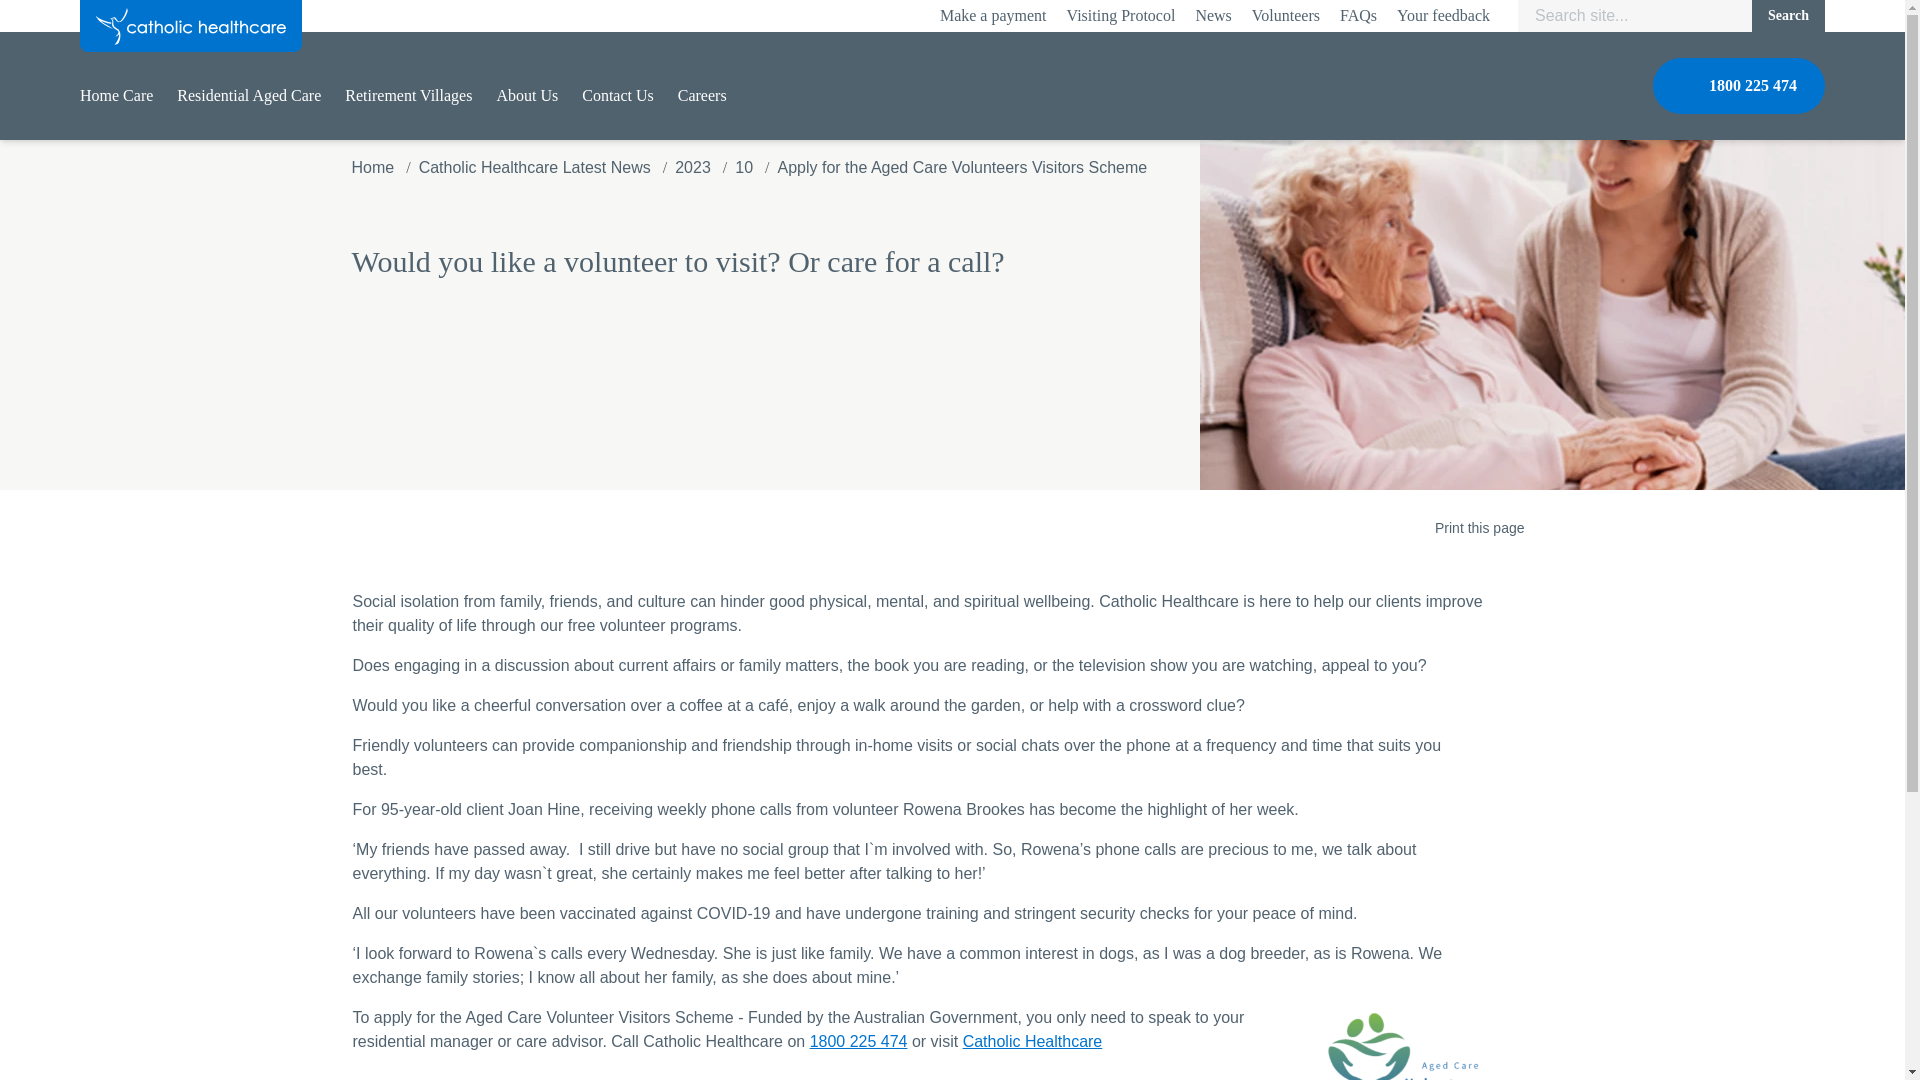  I want to click on Make a payment, so click(993, 16).